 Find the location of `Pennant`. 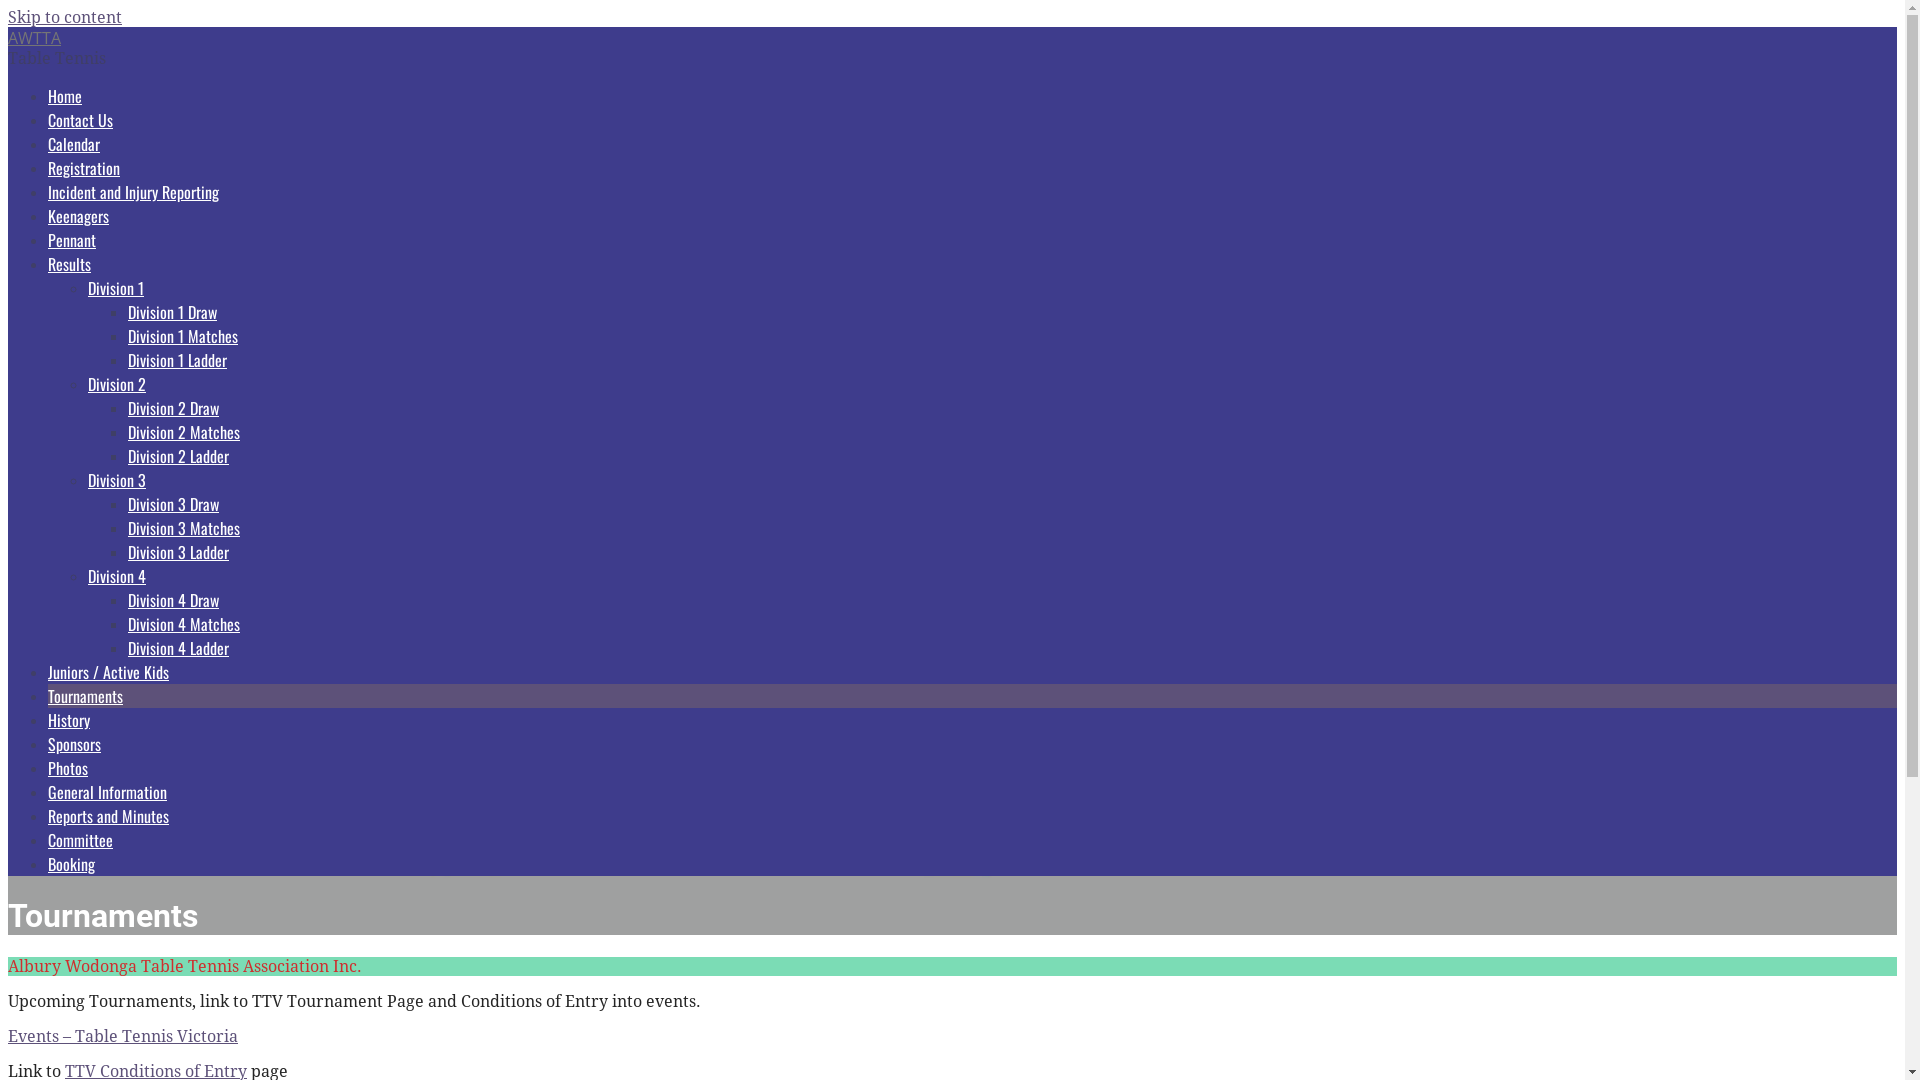

Pennant is located at coordinates (72, 240).